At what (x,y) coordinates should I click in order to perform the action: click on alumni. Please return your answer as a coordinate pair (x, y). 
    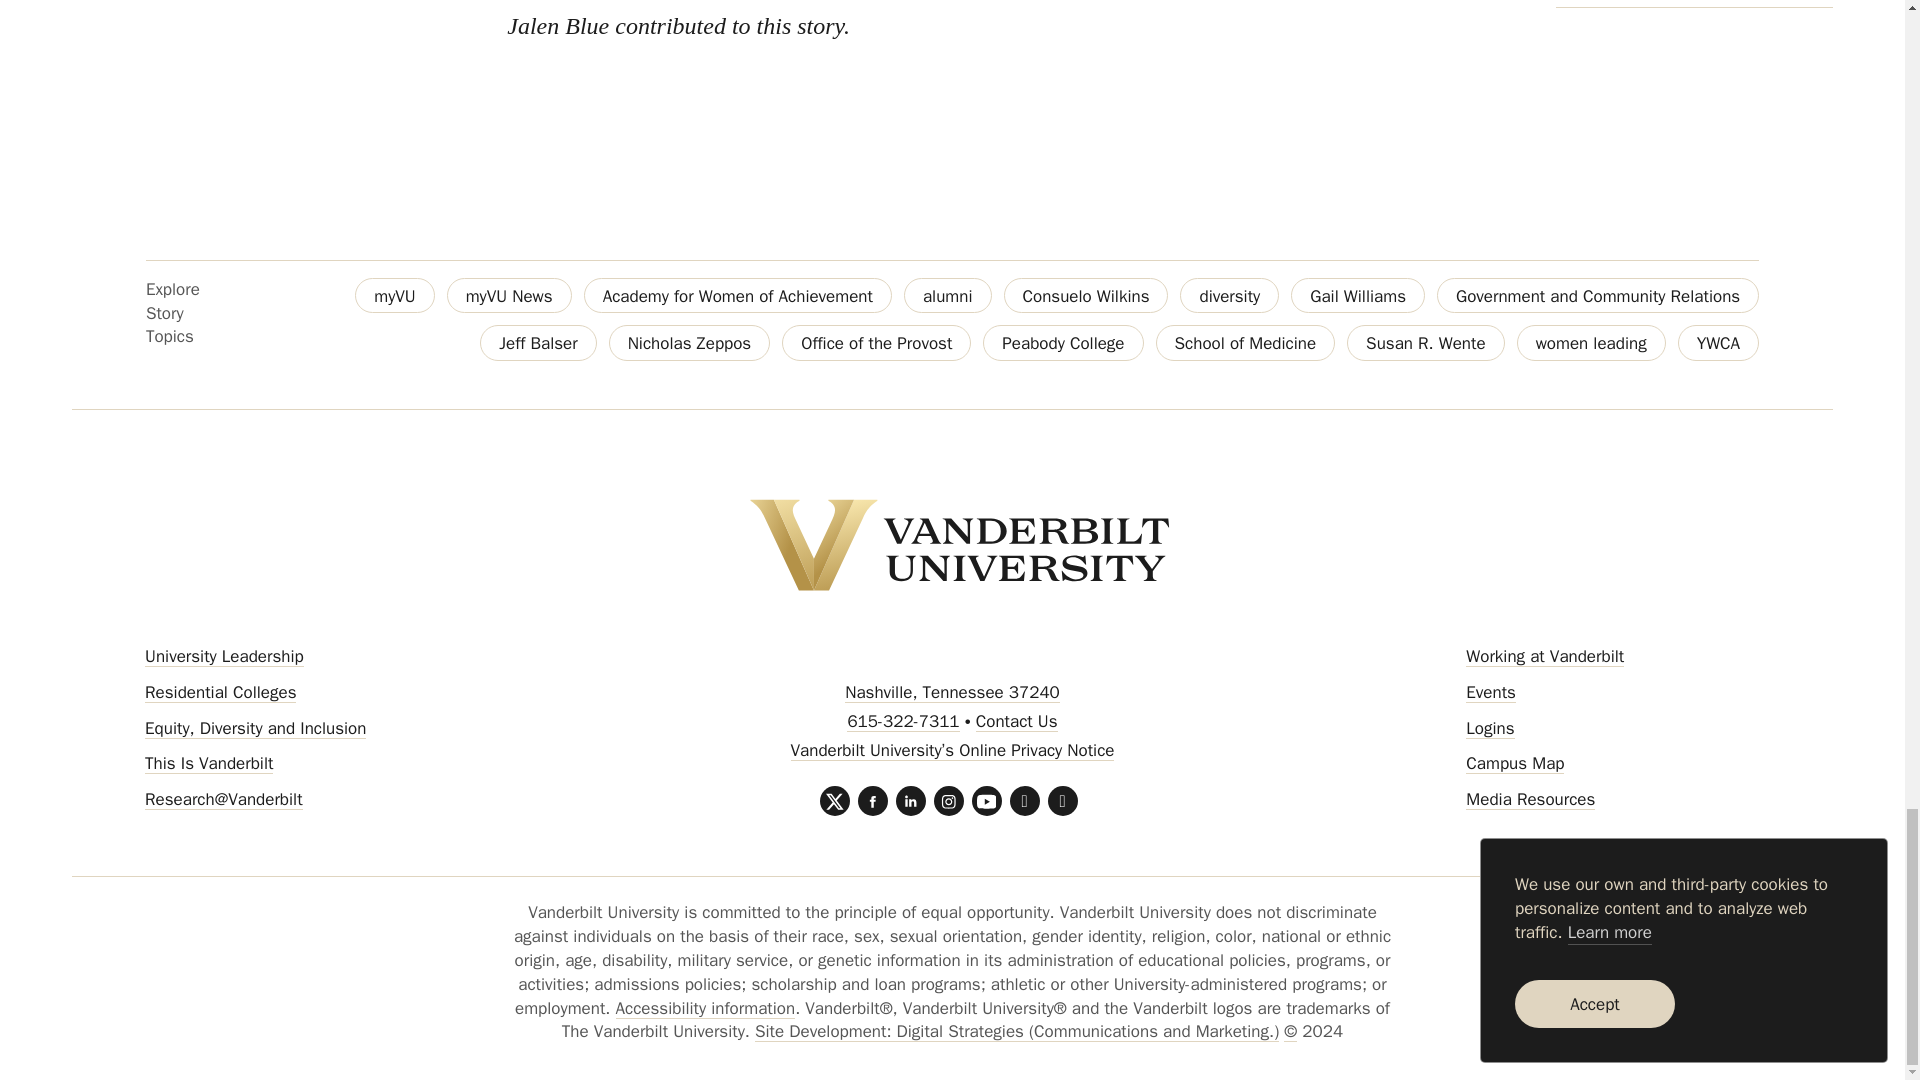
    Looking at the image, I should click on (948, 295).